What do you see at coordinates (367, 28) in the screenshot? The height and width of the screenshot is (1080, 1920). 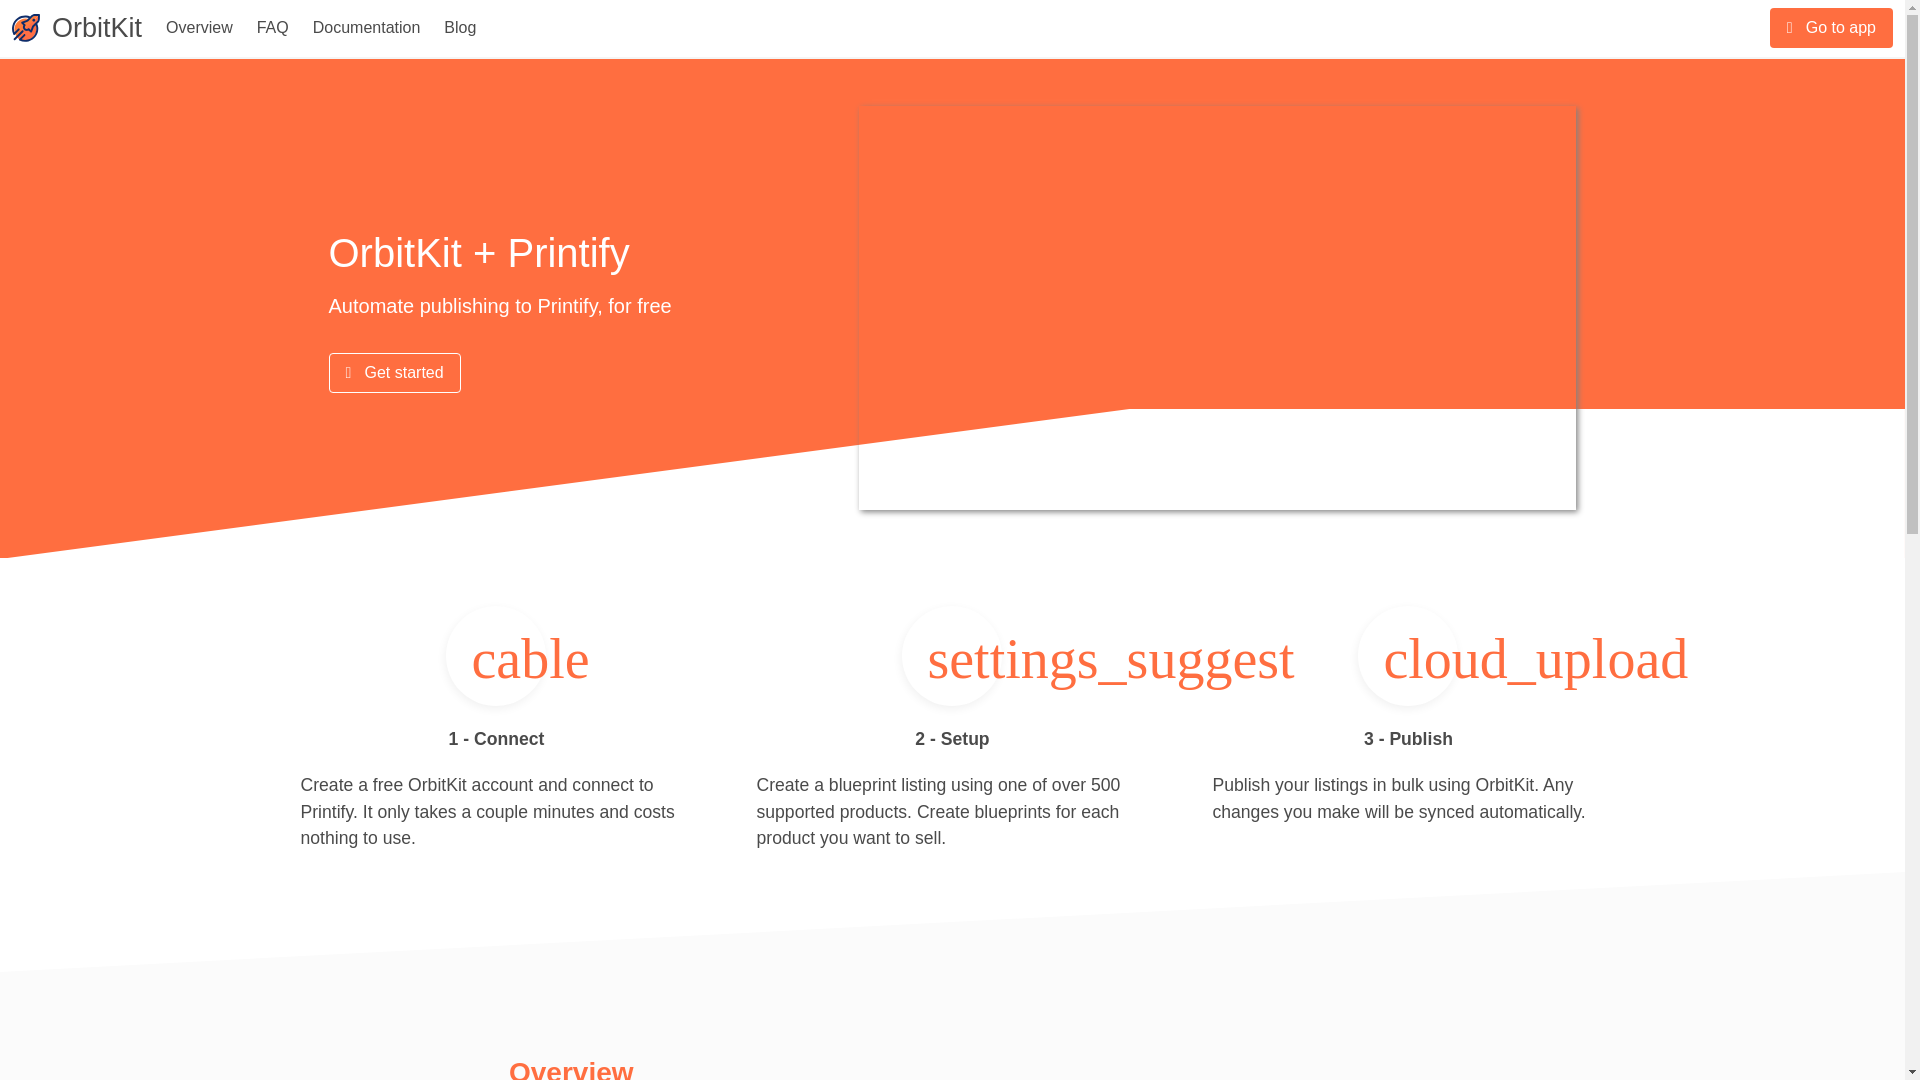 I see `Documentation` at bounding box center [367, 28].